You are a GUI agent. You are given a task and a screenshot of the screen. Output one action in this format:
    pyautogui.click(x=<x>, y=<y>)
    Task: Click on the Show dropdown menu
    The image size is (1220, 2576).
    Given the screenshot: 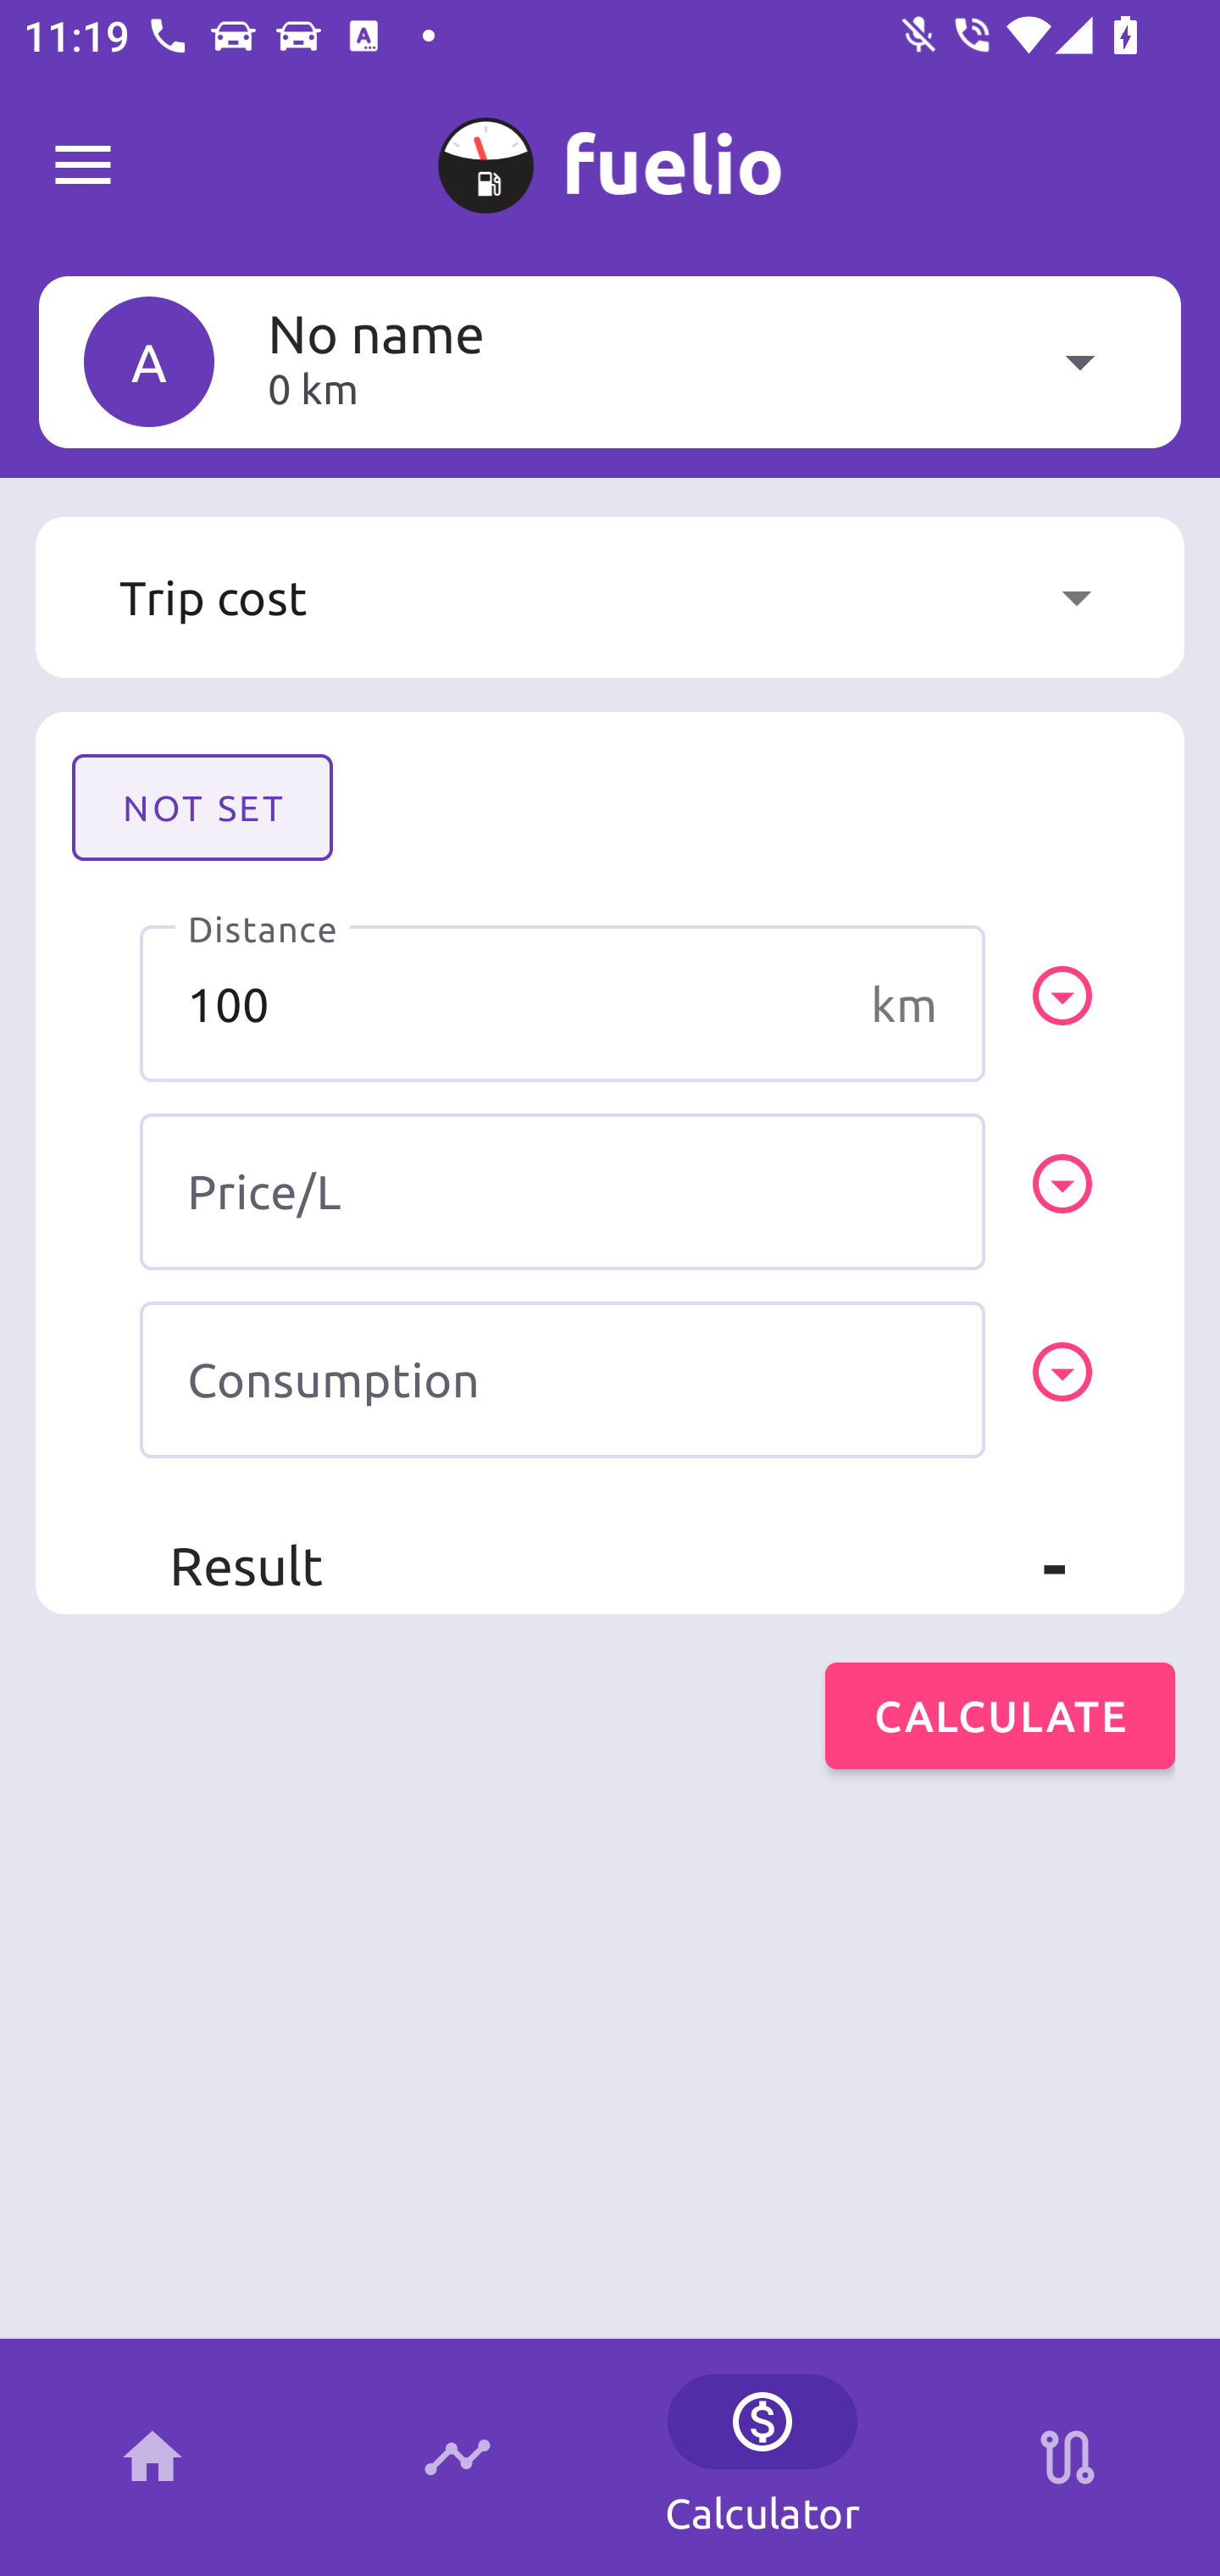 What is the action you would take?
    pyautogui.click(x=1076, y=597)
    